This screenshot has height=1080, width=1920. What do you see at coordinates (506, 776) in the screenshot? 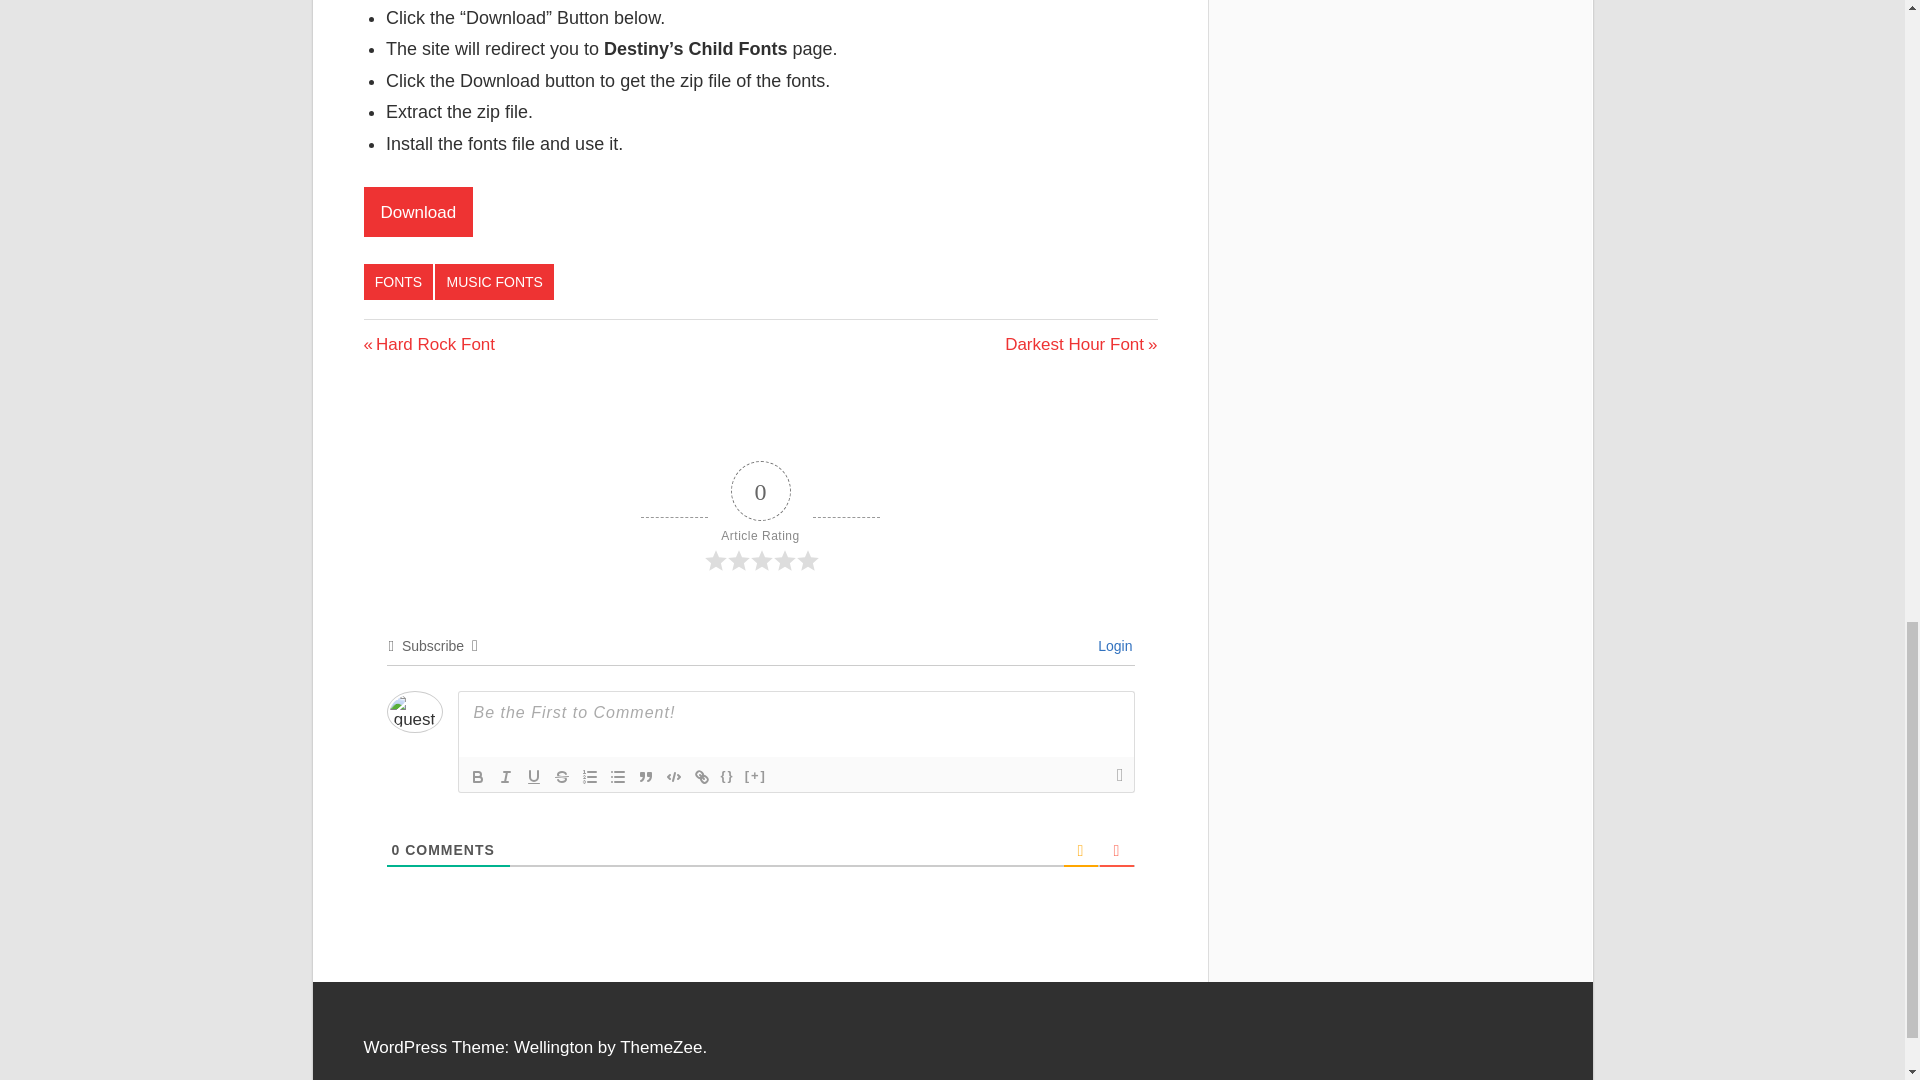
I see `Italic` at bounding box center [506, 776].